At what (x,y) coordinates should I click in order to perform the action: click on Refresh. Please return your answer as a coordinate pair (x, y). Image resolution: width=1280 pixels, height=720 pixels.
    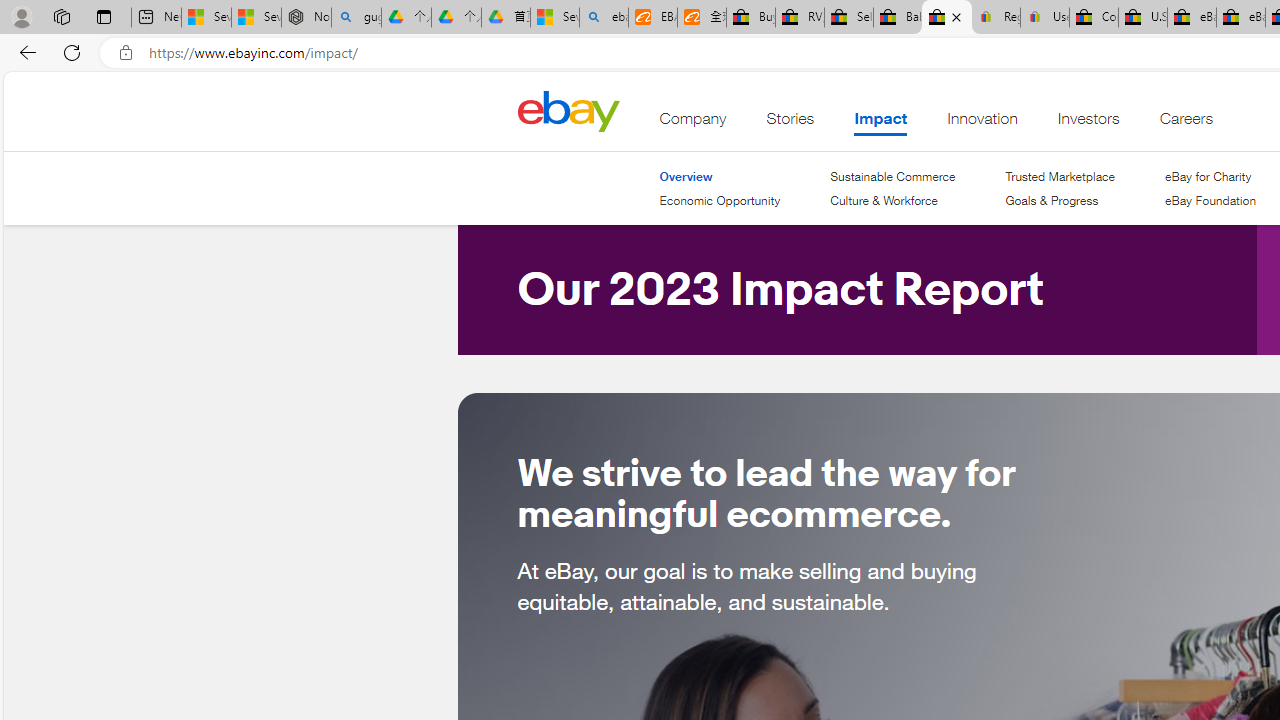
    Looking at the image, I should click on (72, 52).